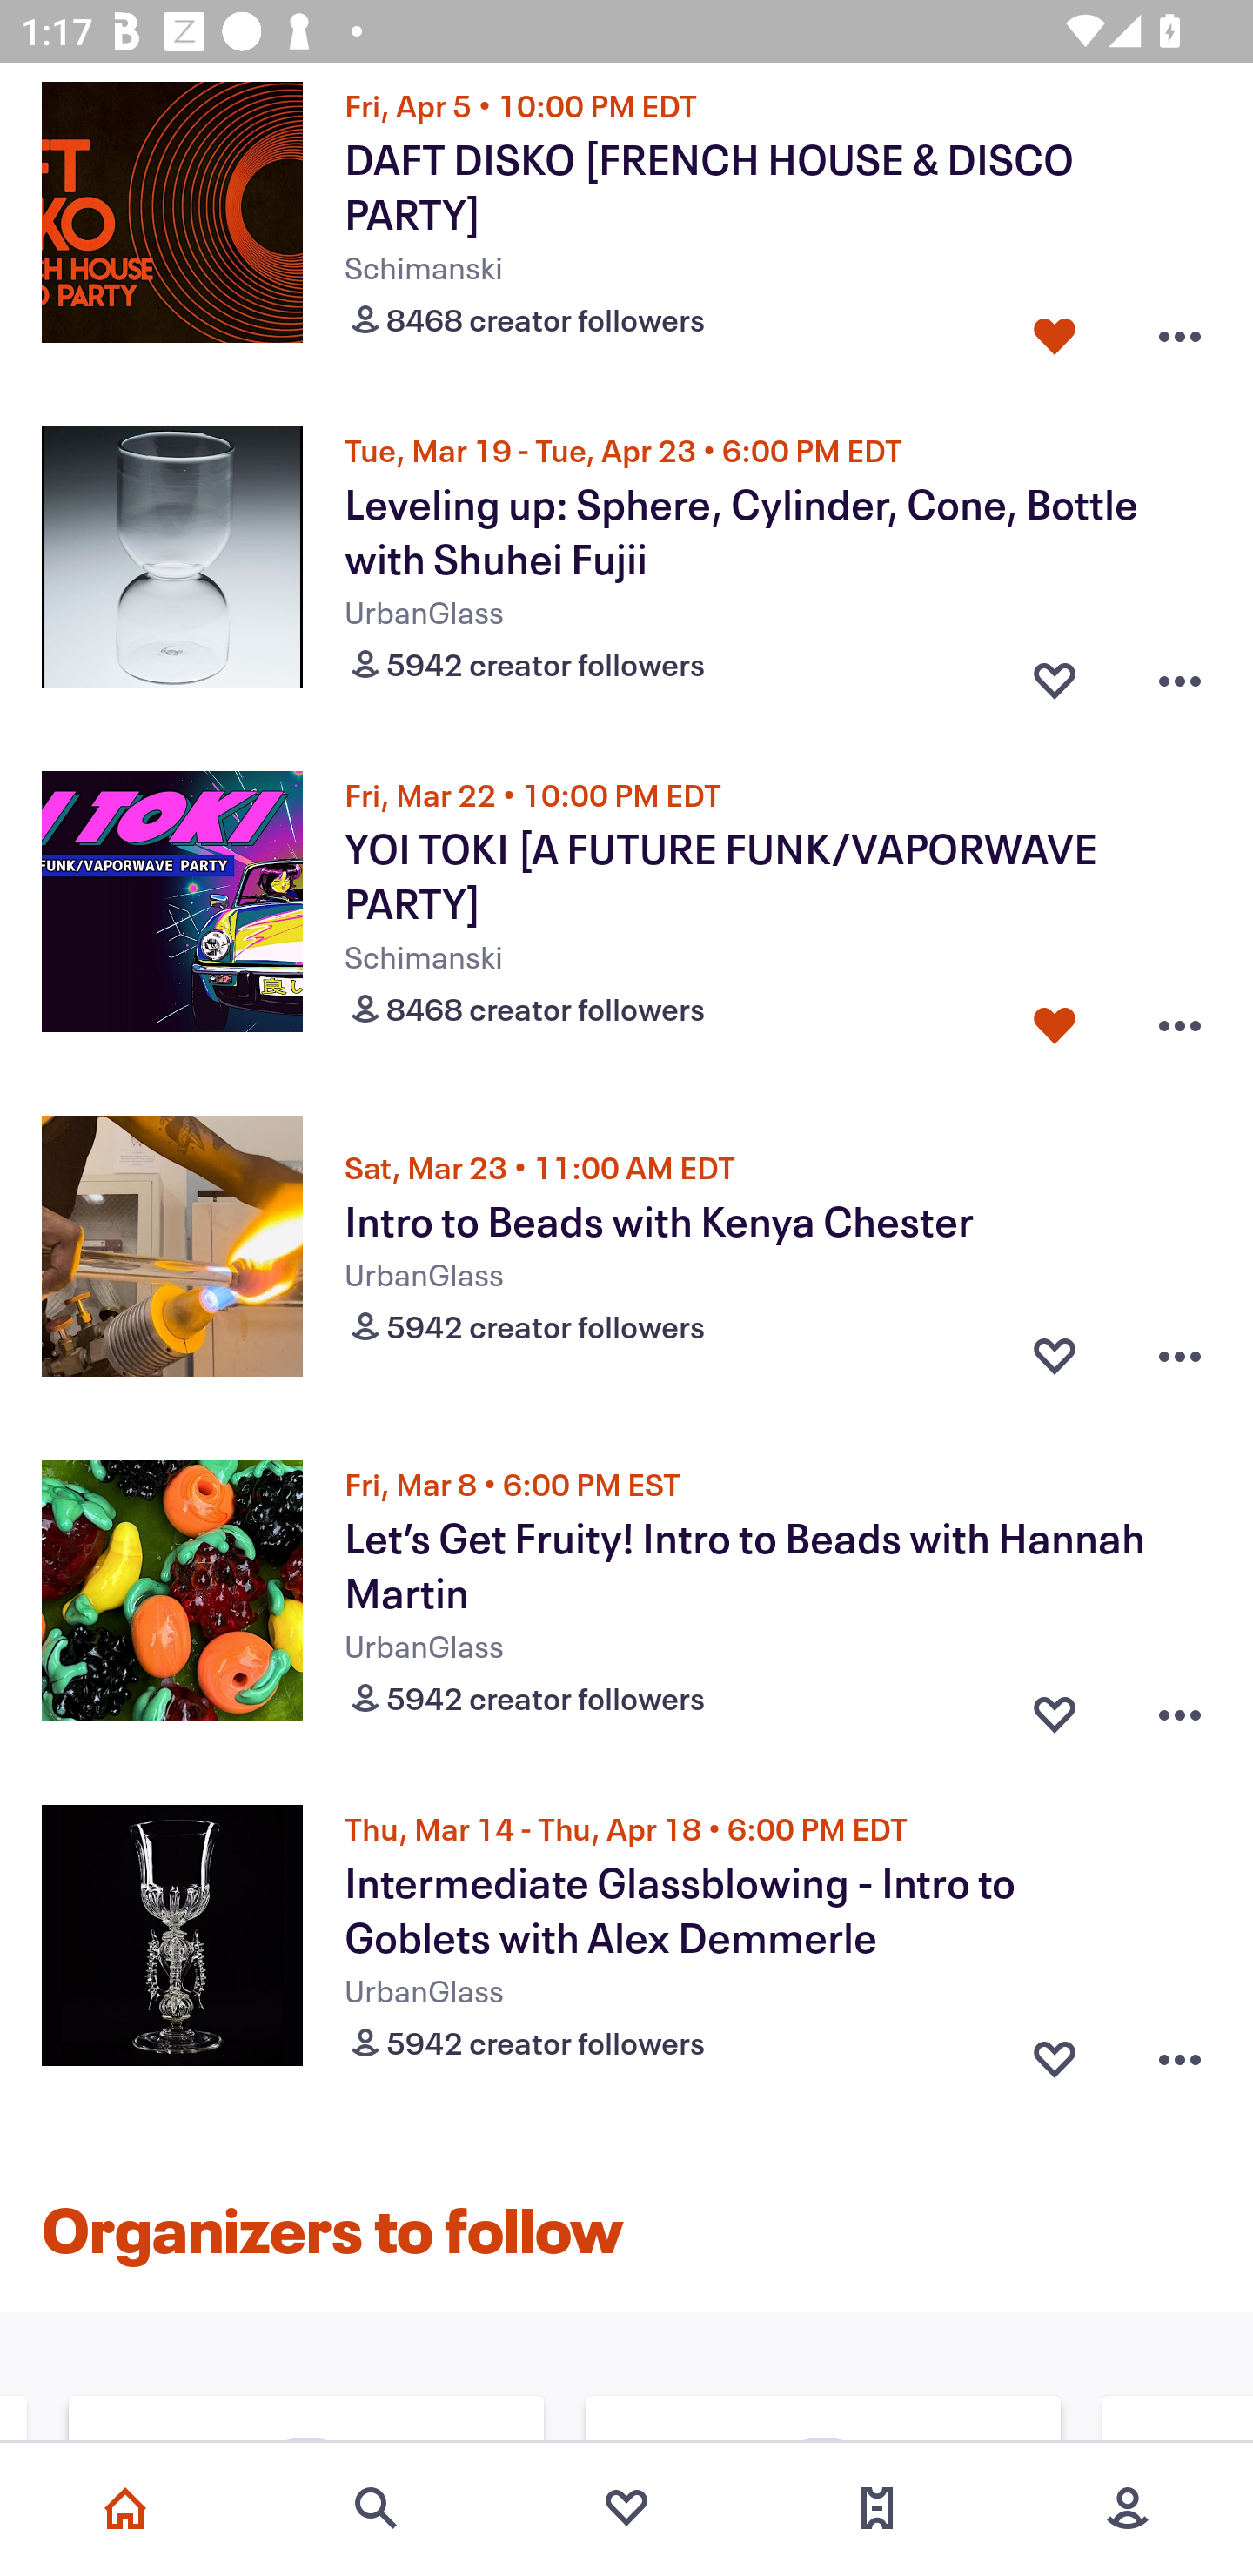 This screenshot has width=1253, height=2576. I want to click on Search events, so click(376, 2508).